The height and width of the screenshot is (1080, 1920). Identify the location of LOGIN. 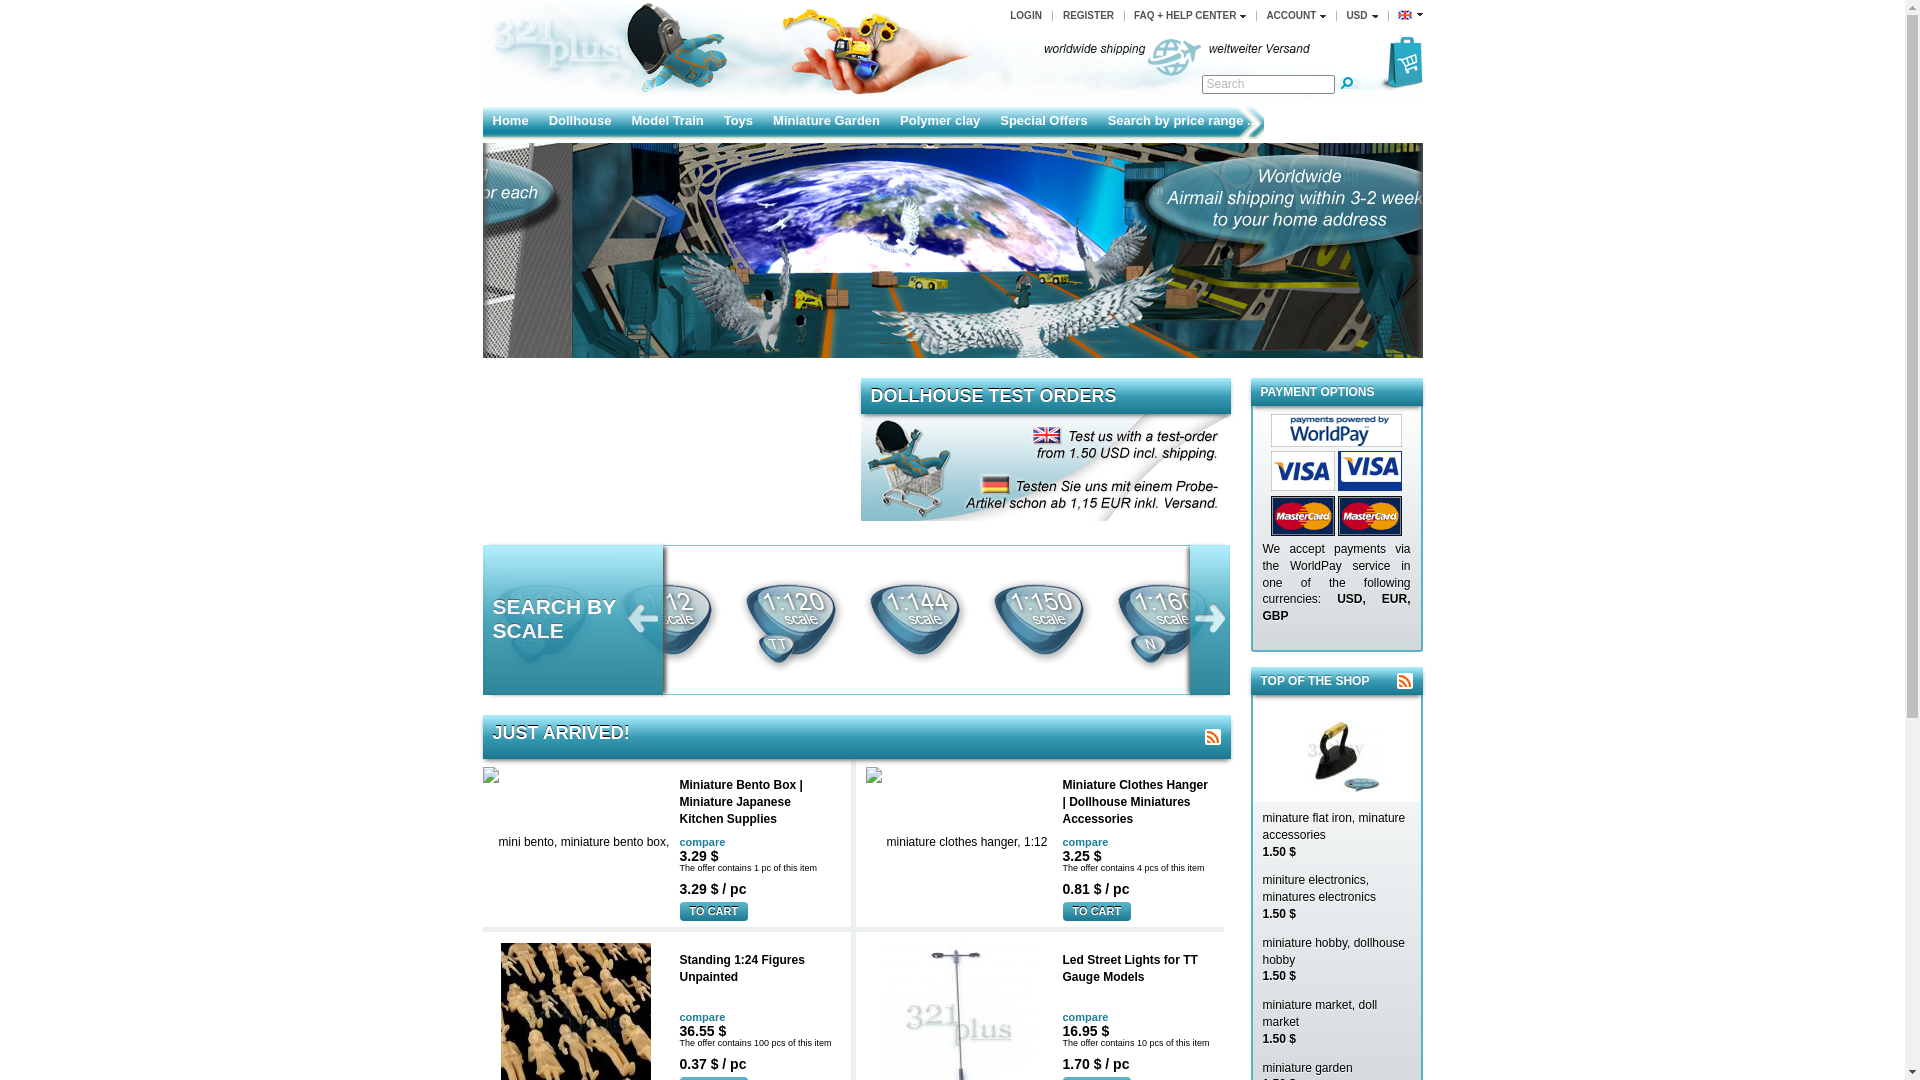
(1026, 16).